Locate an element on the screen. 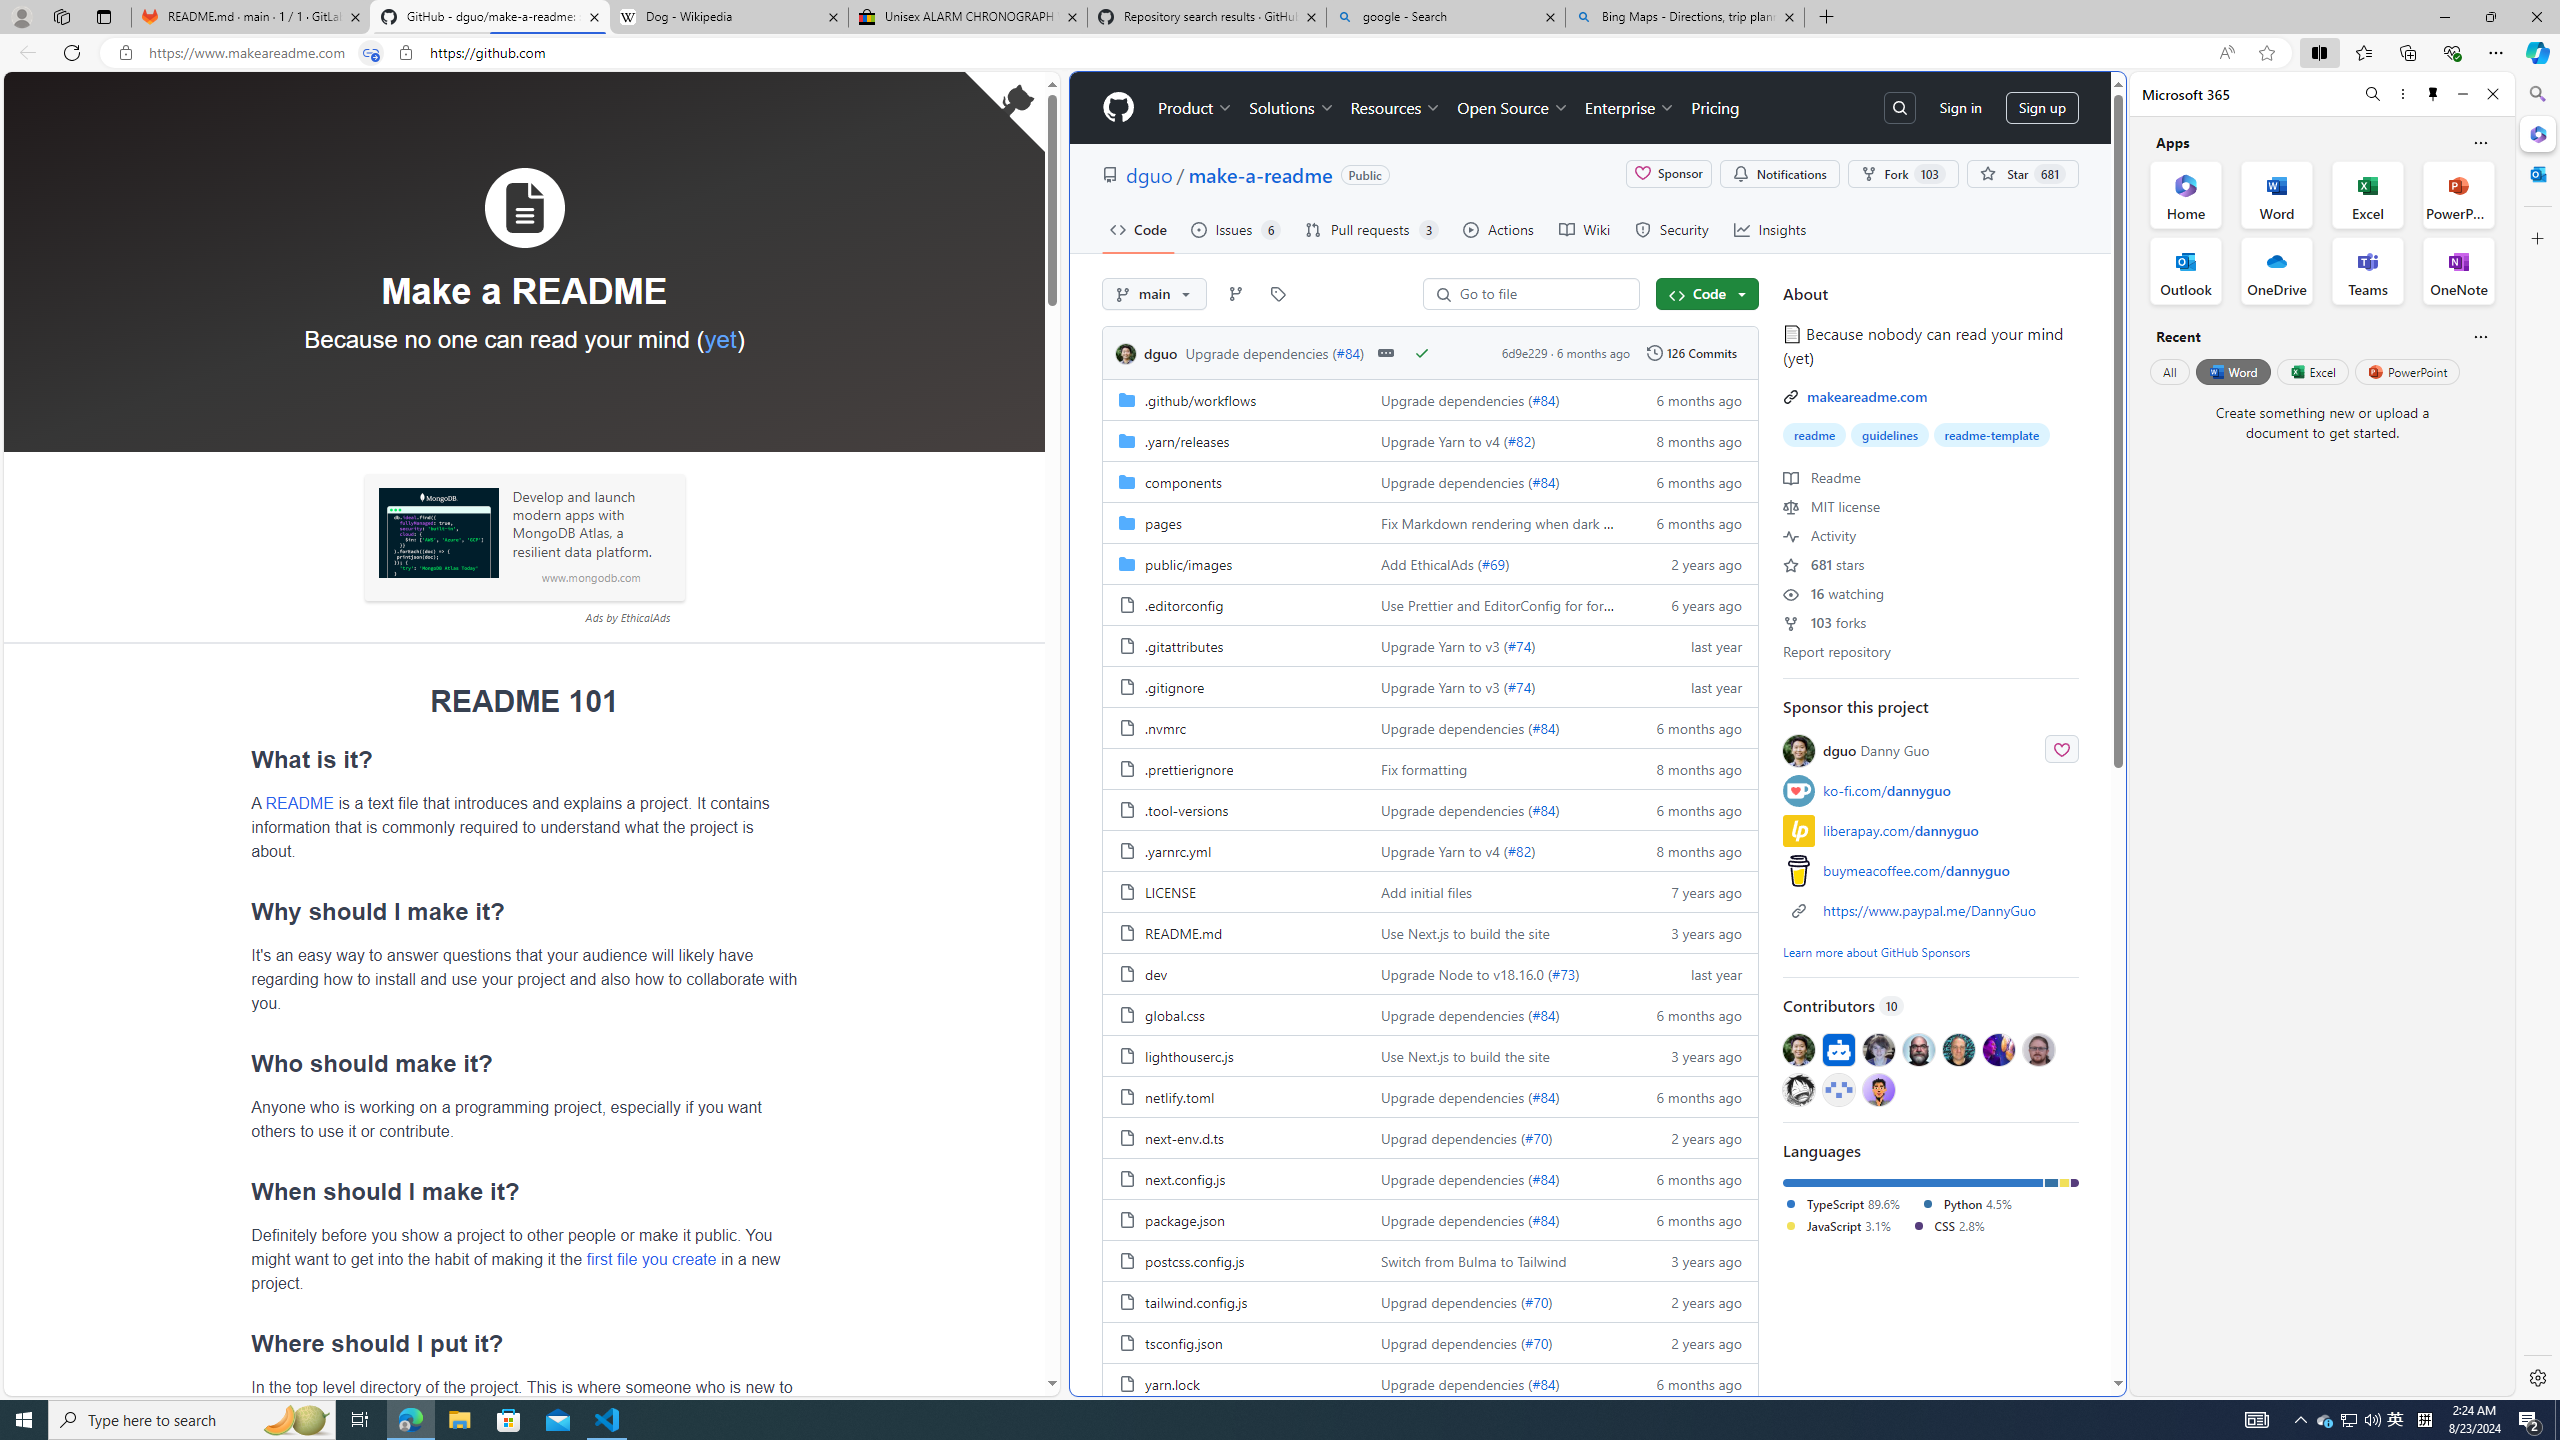 This screenshot has width=2560, height=1440. @davidak is located at coordinates (1878, 1048).